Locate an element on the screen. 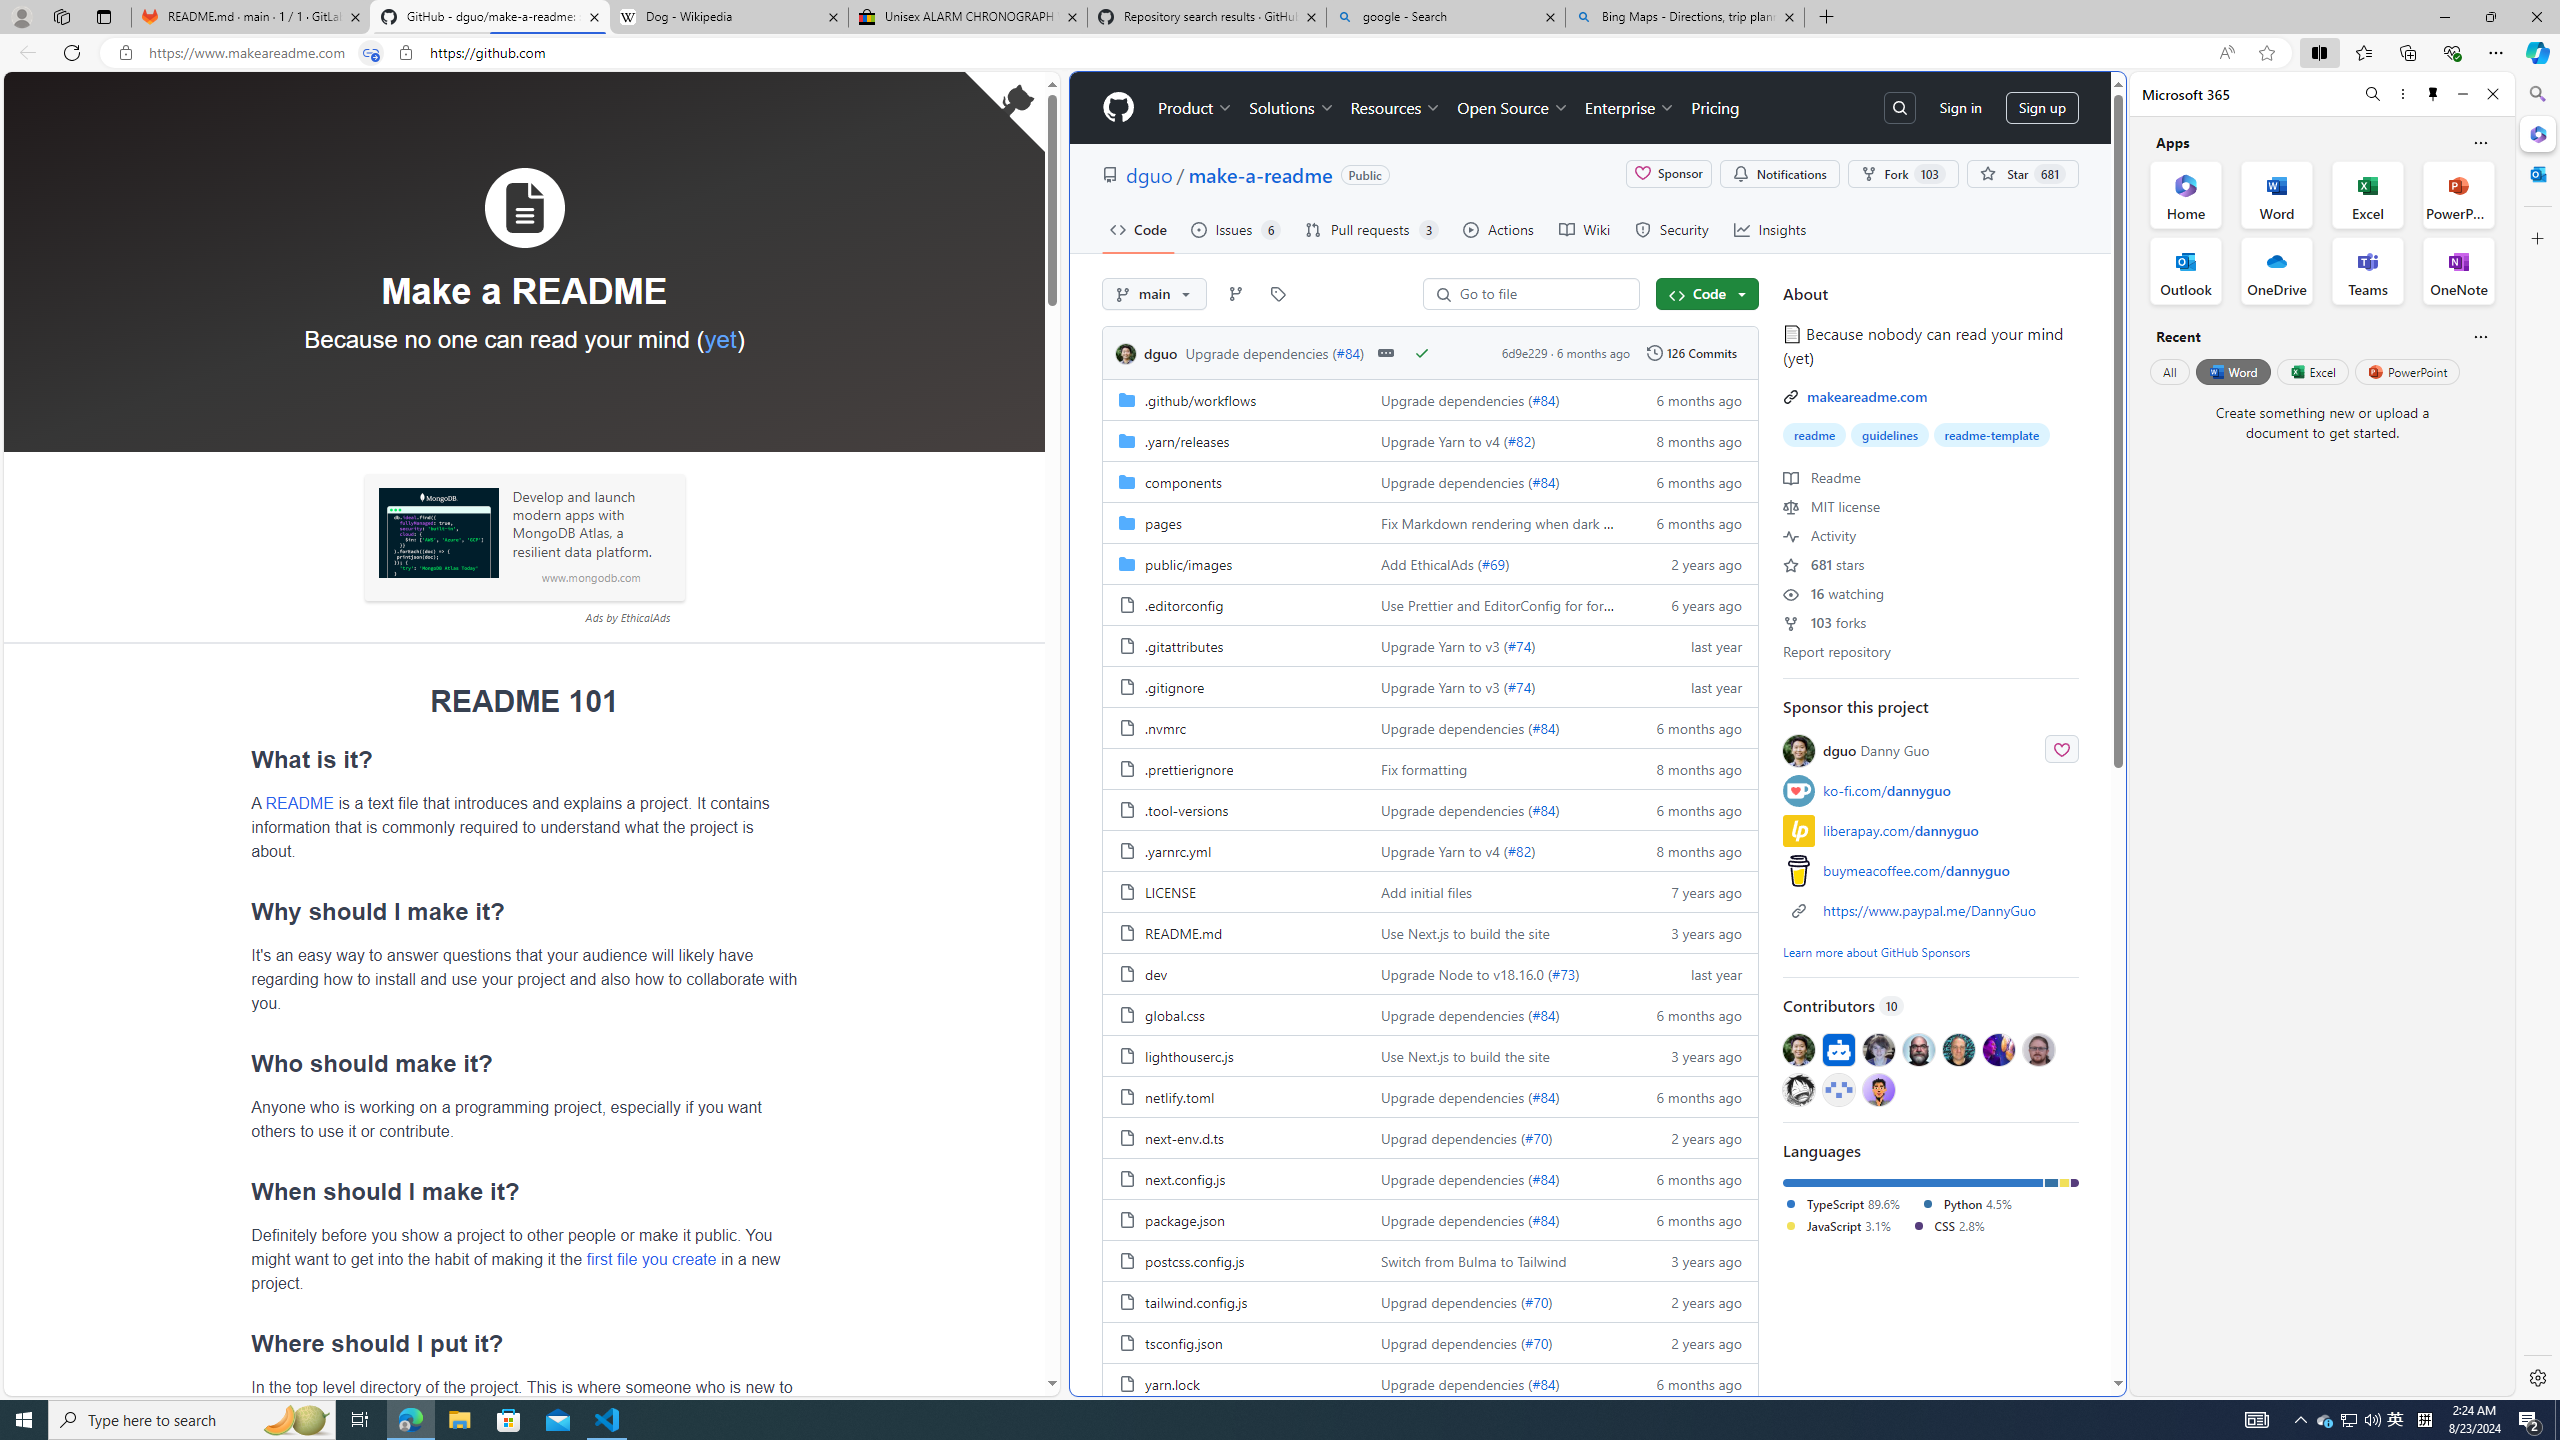 This screenshot has width=2560, height=1440. @davidak is located at coordinates (1878, 1048).